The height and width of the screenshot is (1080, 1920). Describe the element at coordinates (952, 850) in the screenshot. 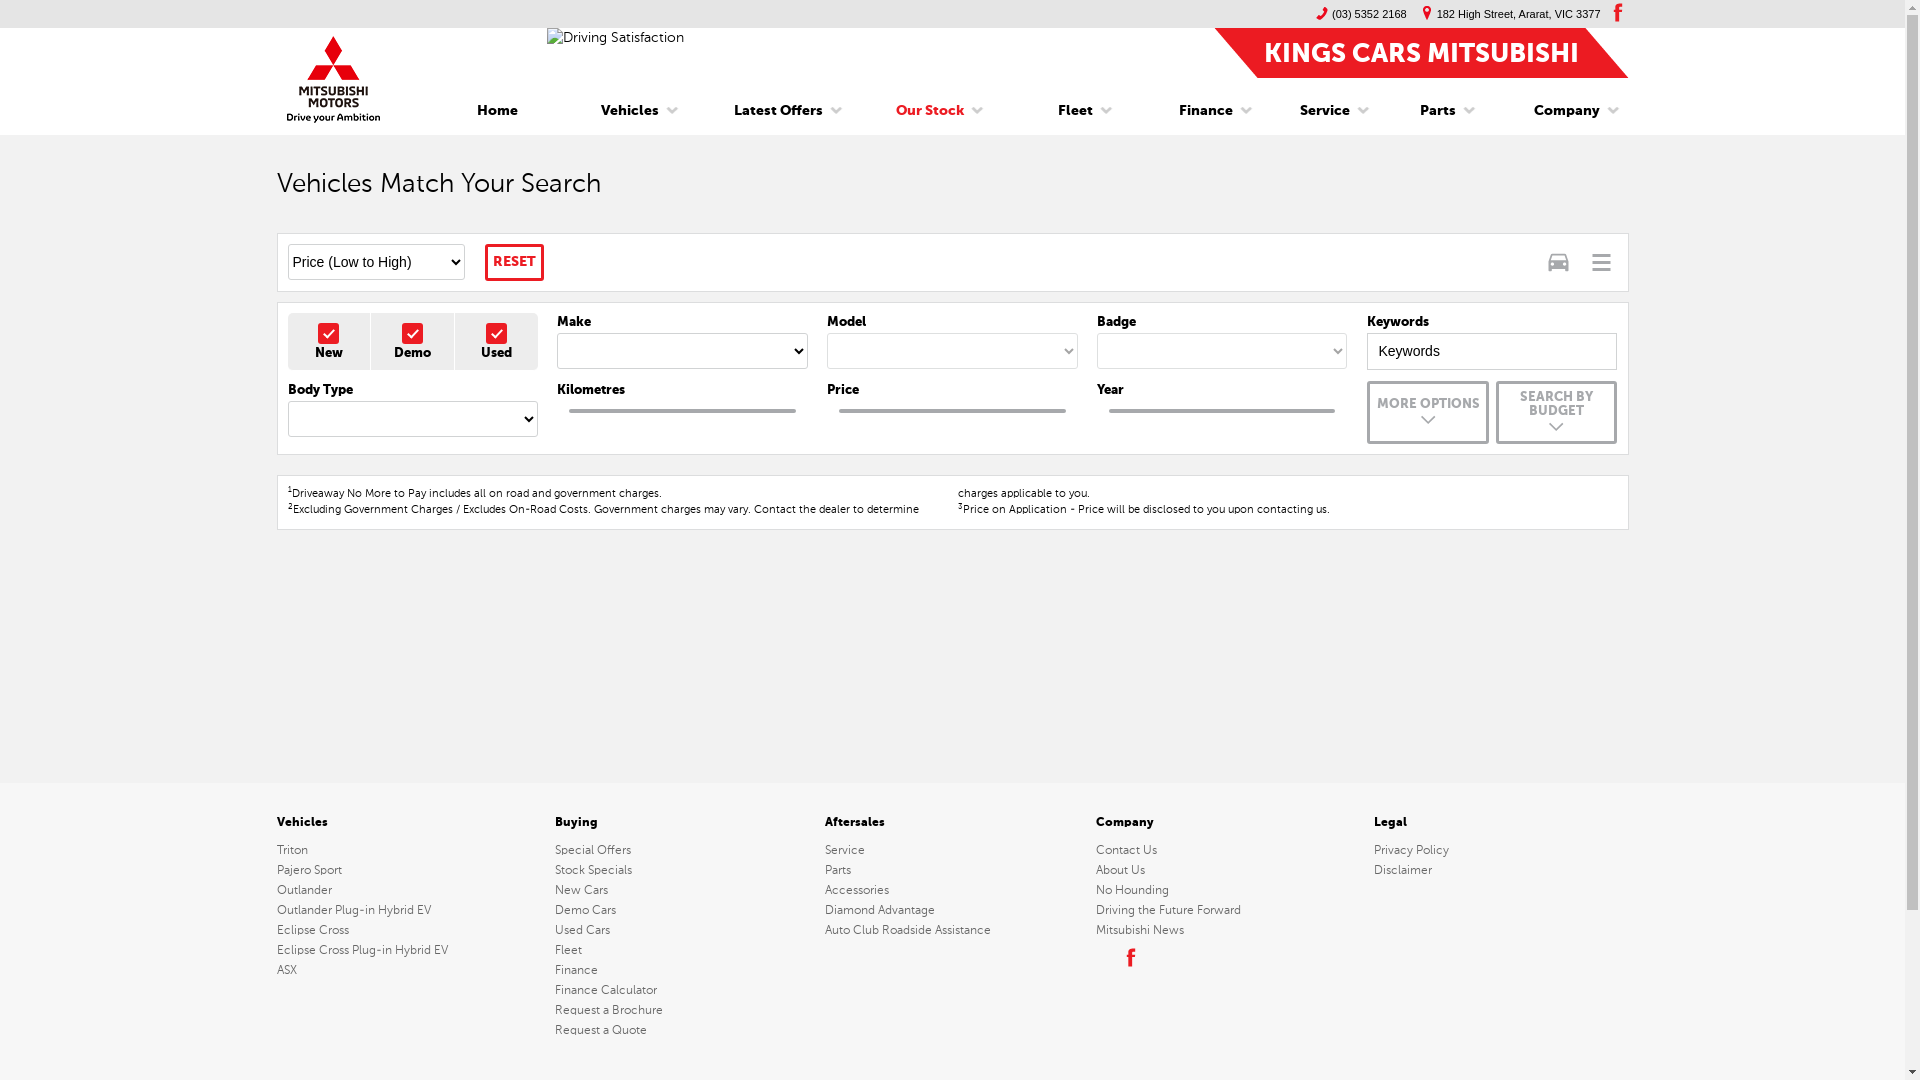

I see `Service` at that location.